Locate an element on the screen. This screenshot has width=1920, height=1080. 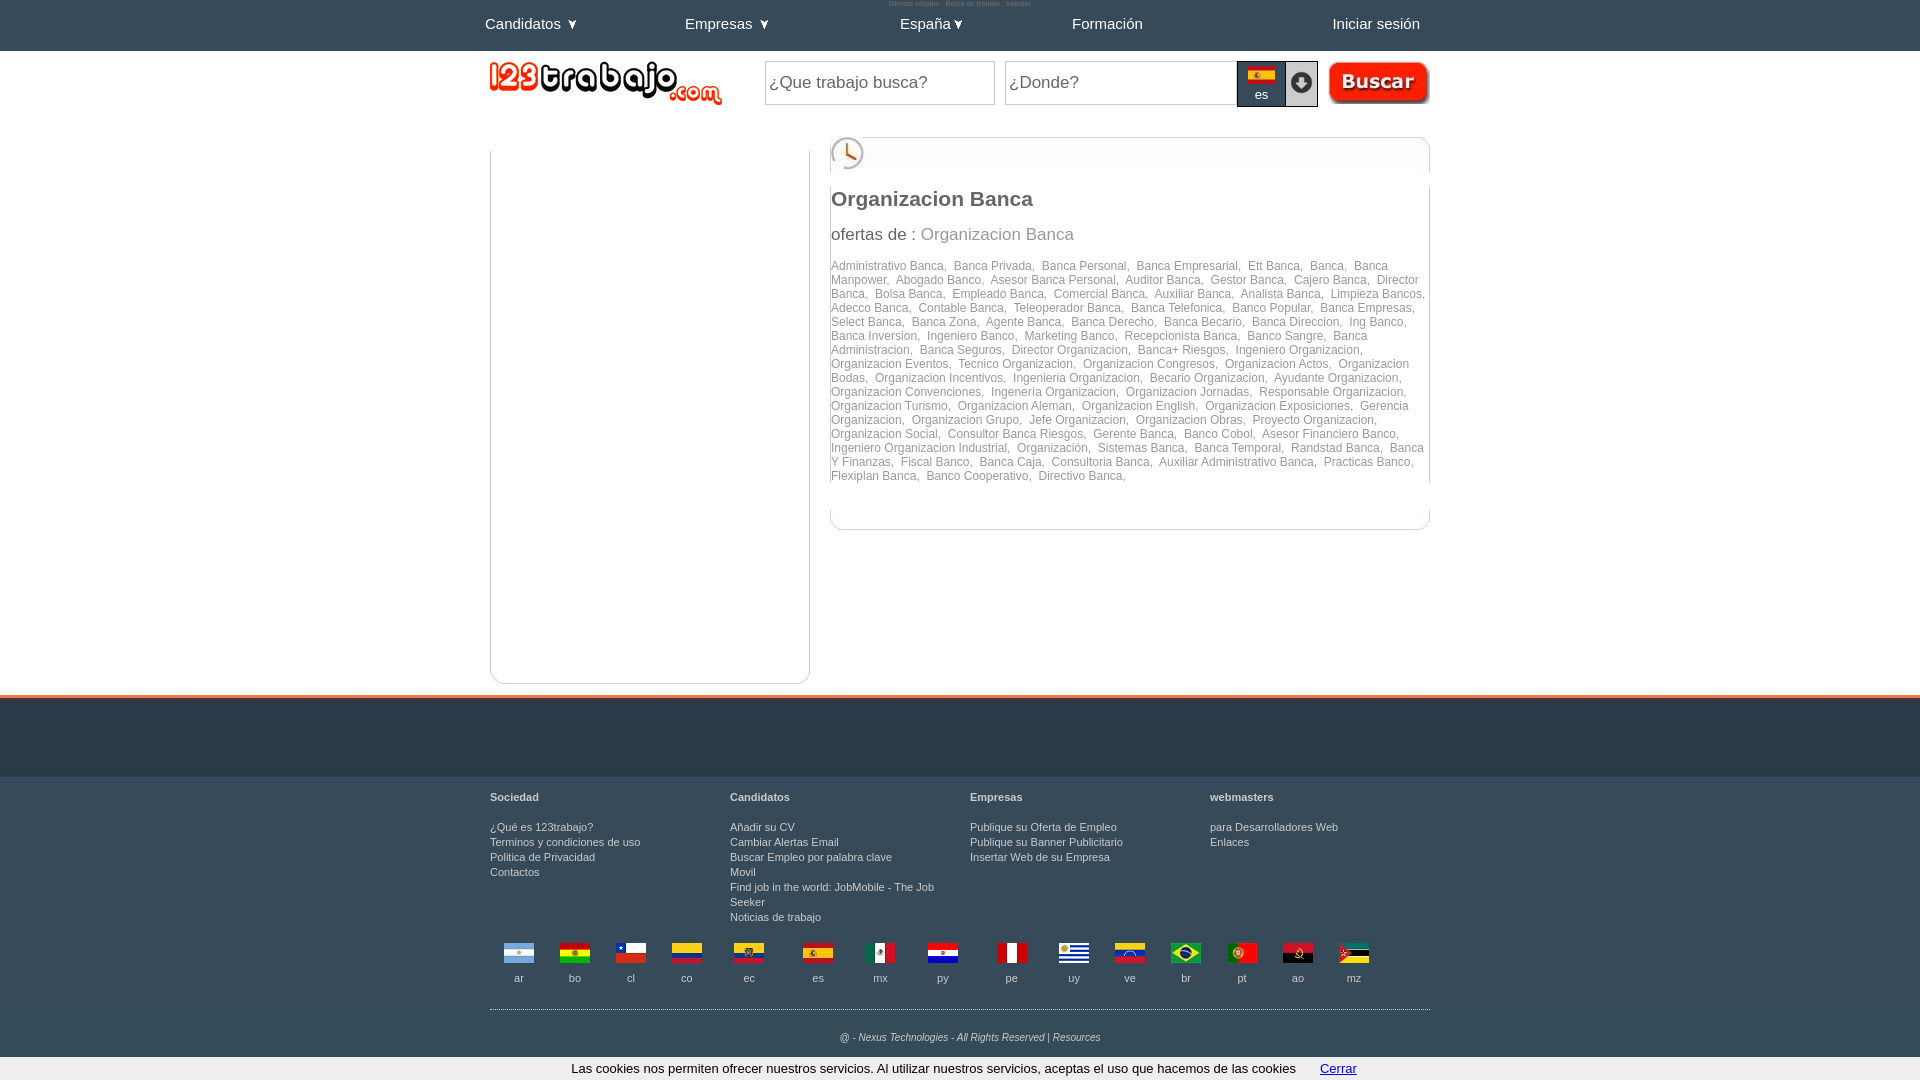
Ingeniero Banco,  is located at coordinates (976, 336).